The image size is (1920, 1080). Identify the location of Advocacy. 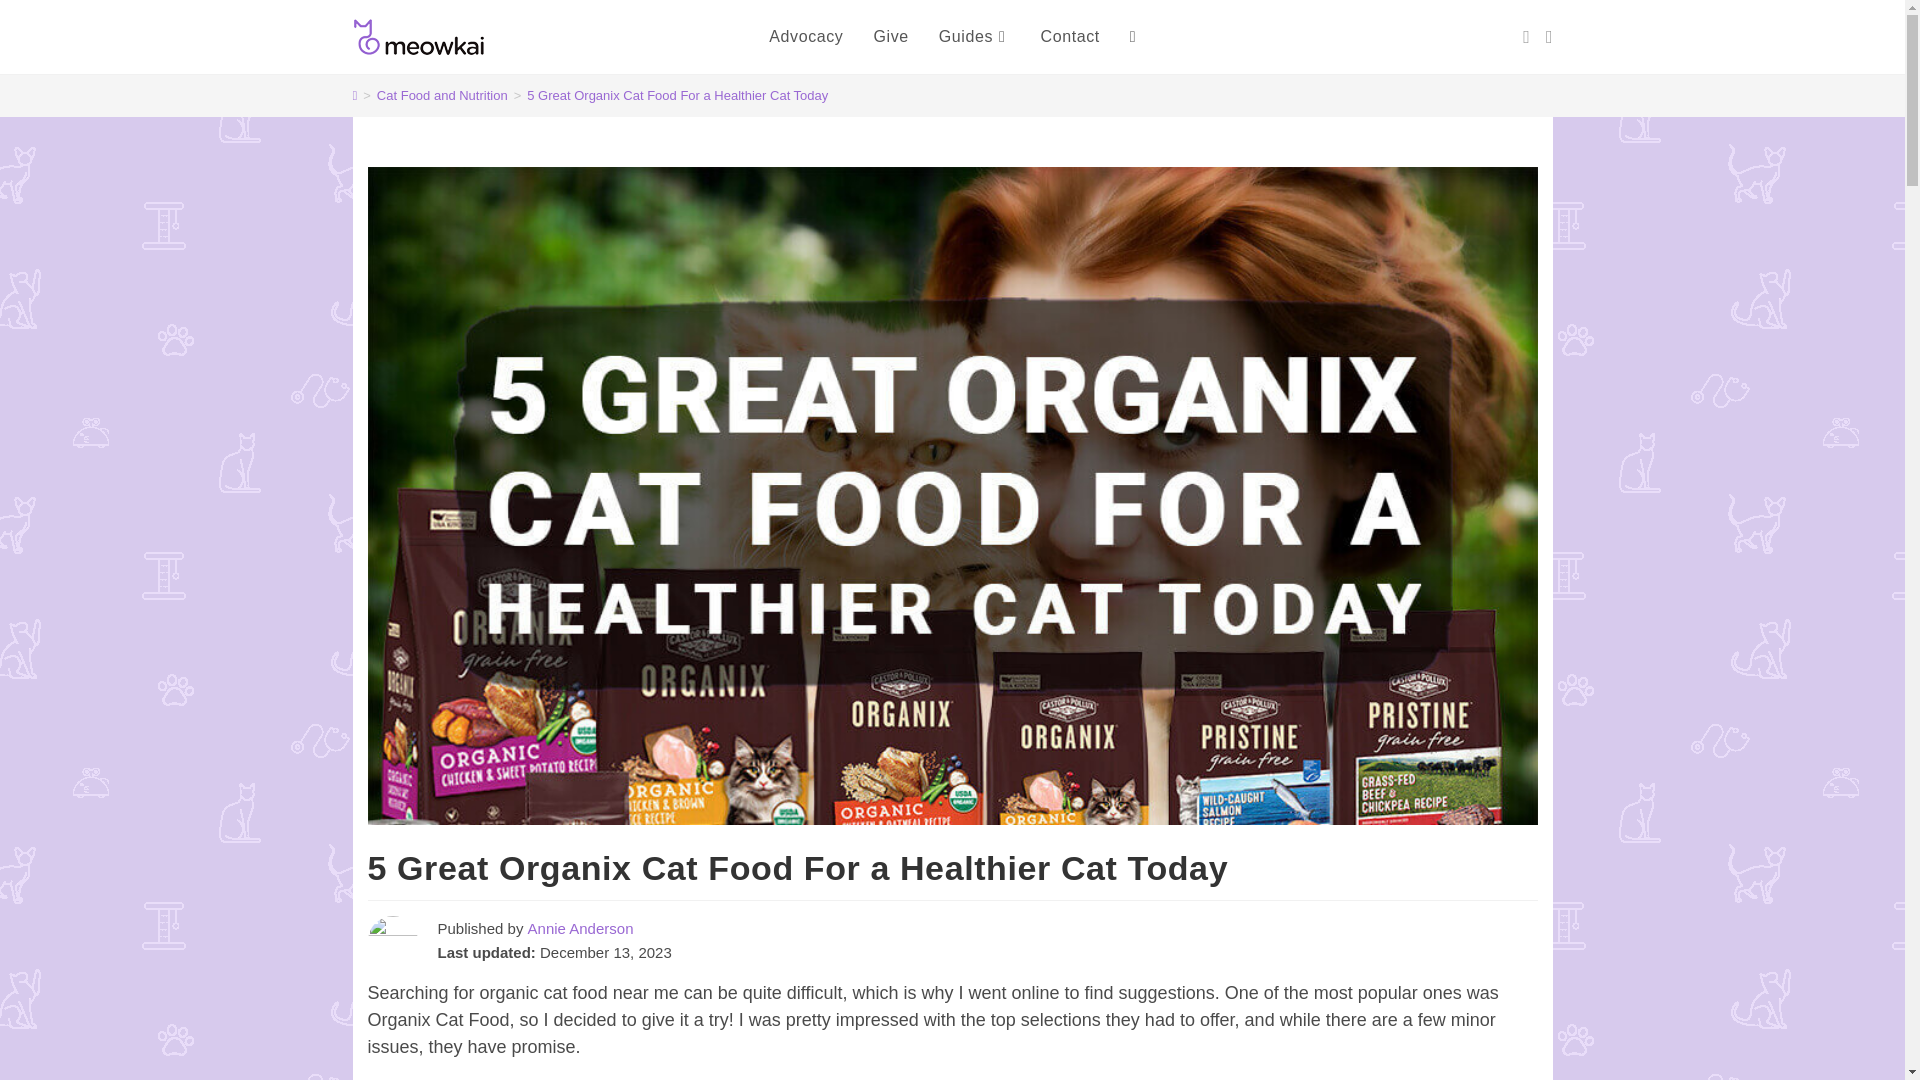
(806, 37).